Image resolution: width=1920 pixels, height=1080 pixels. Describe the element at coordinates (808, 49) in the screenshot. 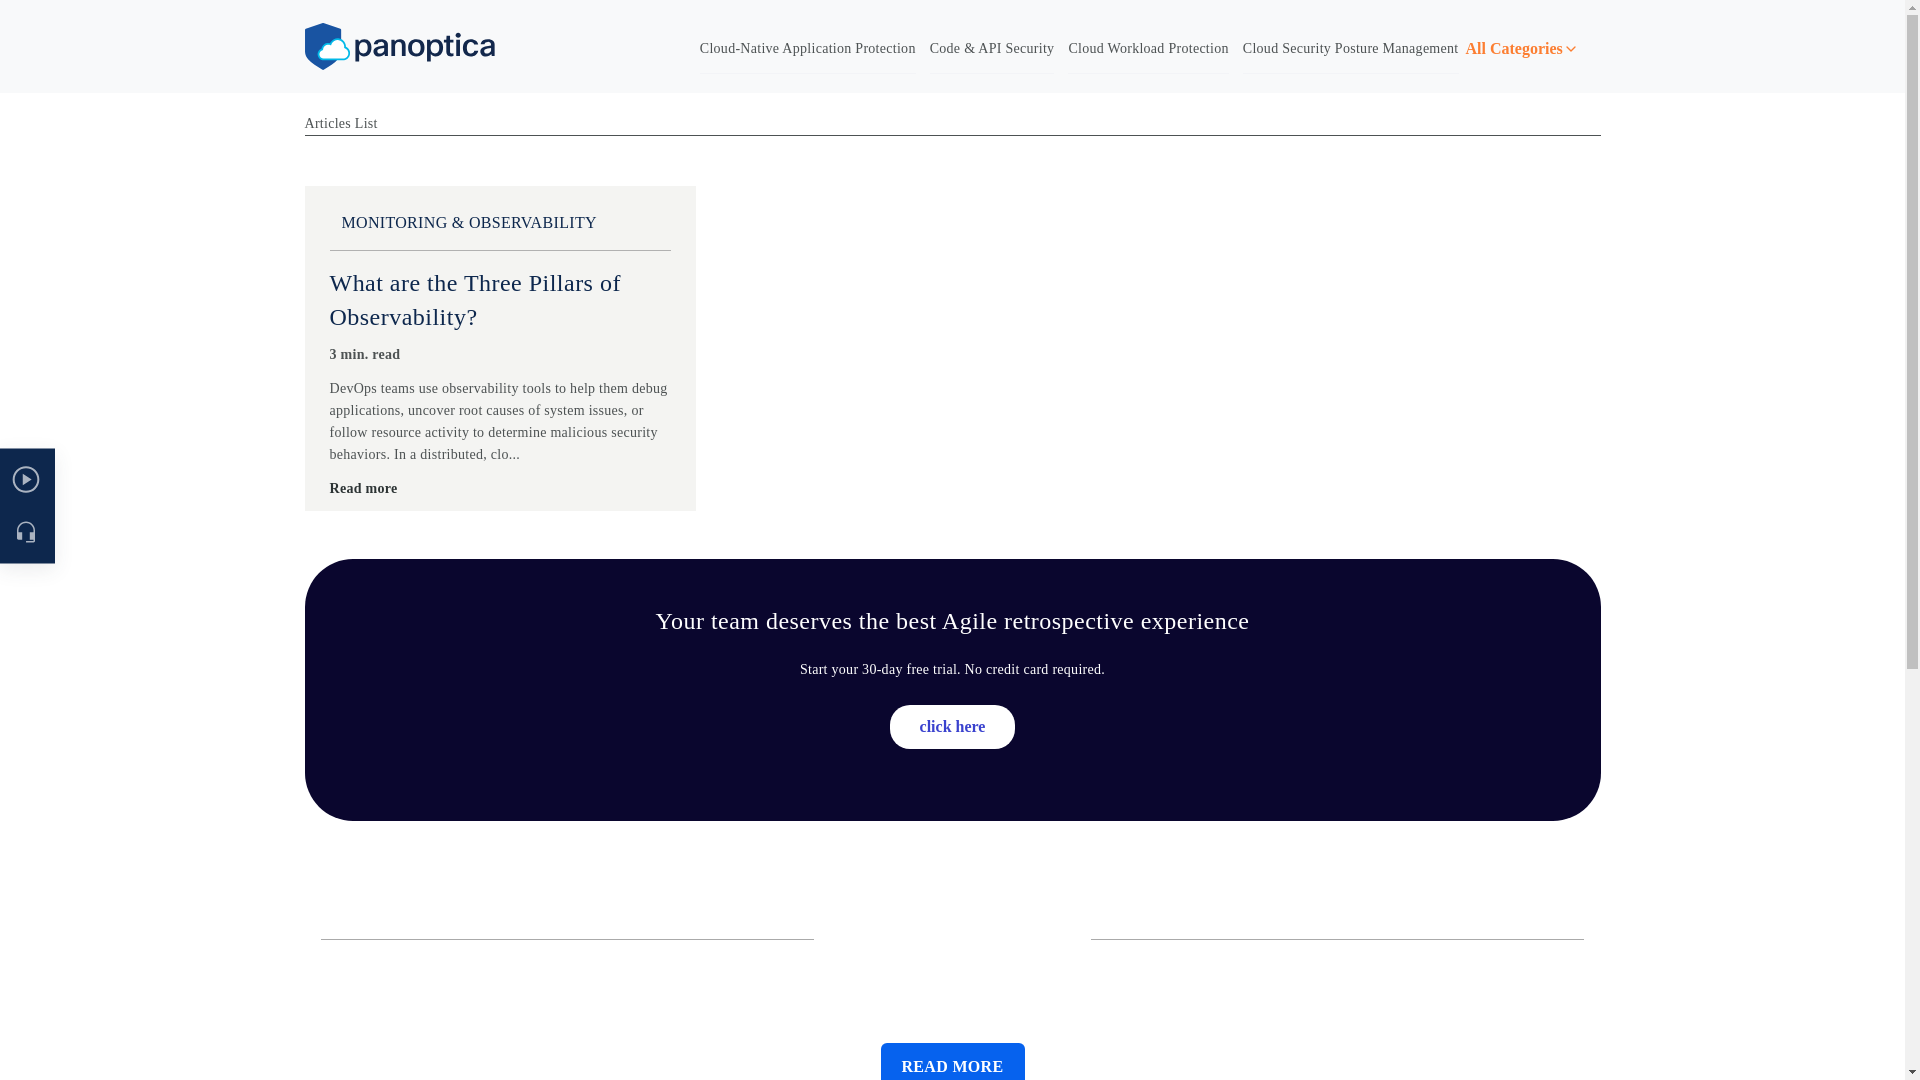

I see `Cloud-Native Application Protection` at that location.